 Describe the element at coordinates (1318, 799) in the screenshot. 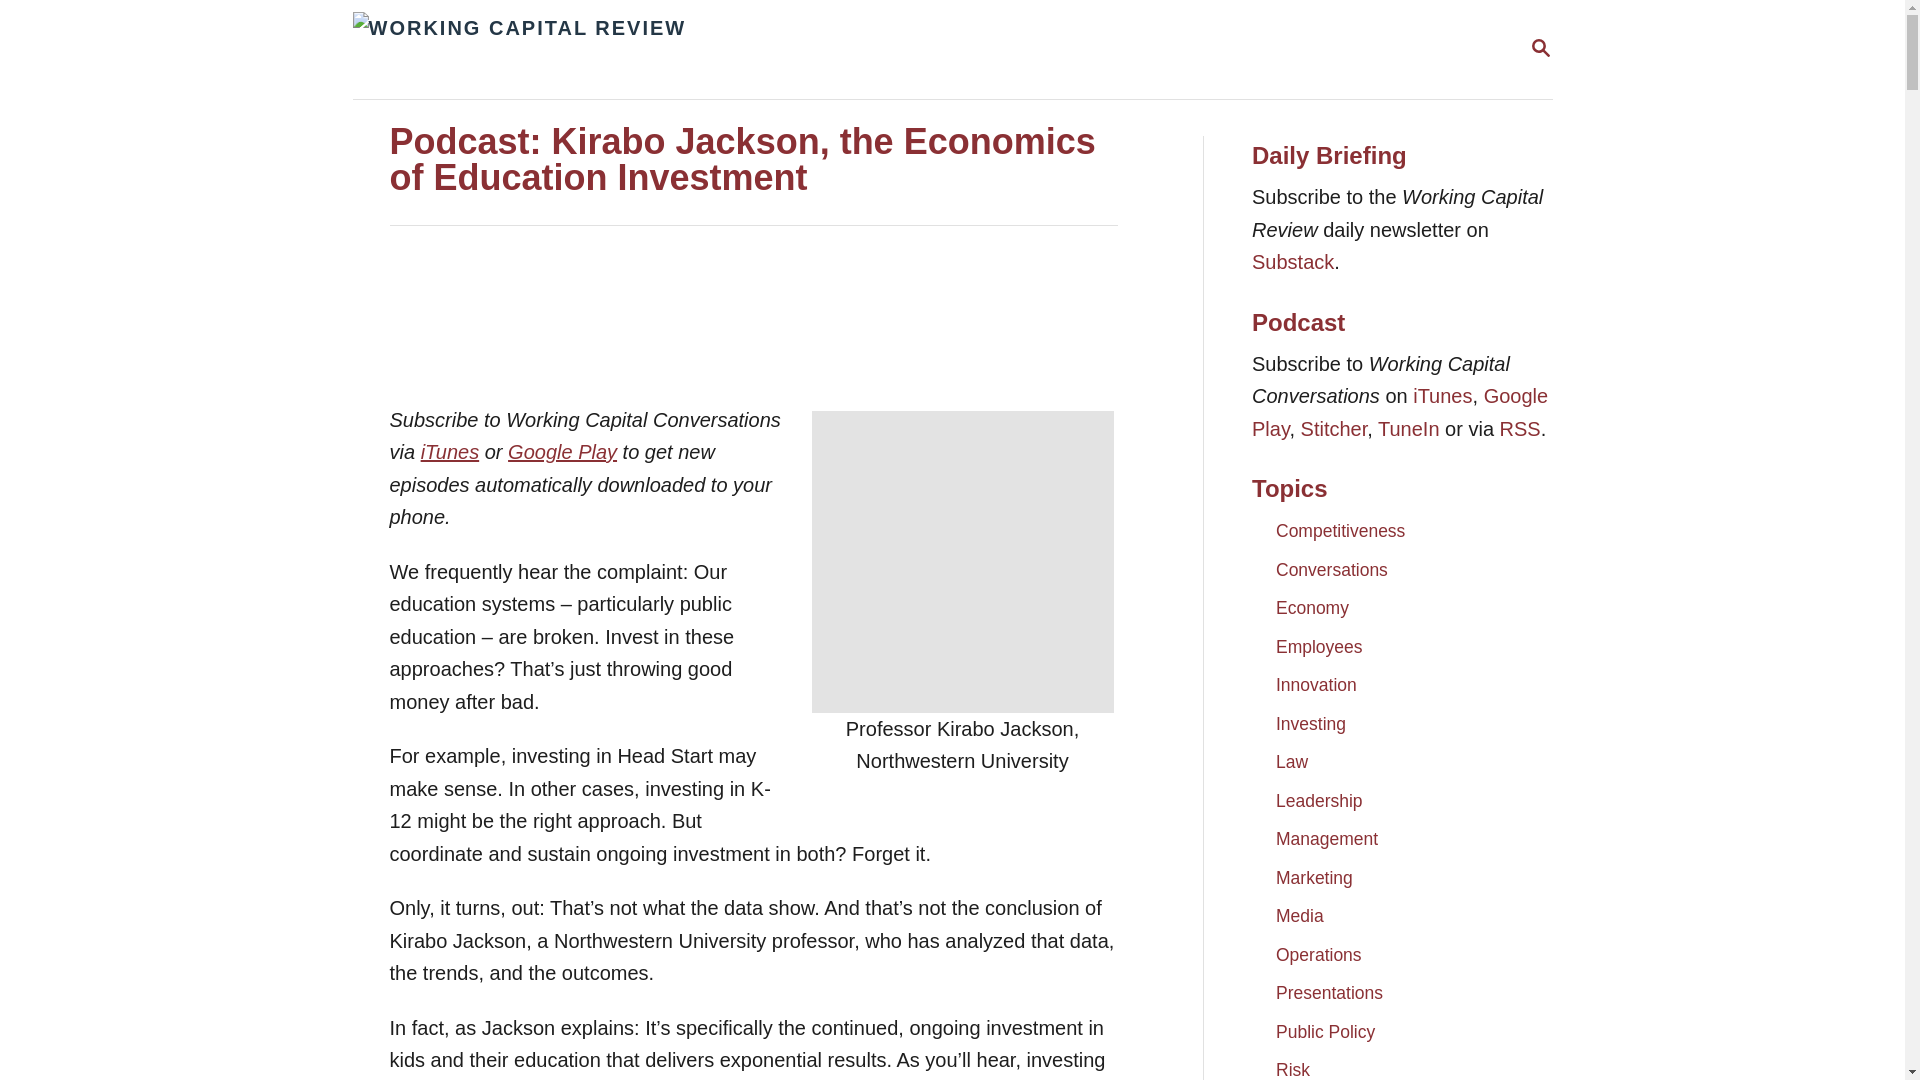

I see `Leadership` at that location.